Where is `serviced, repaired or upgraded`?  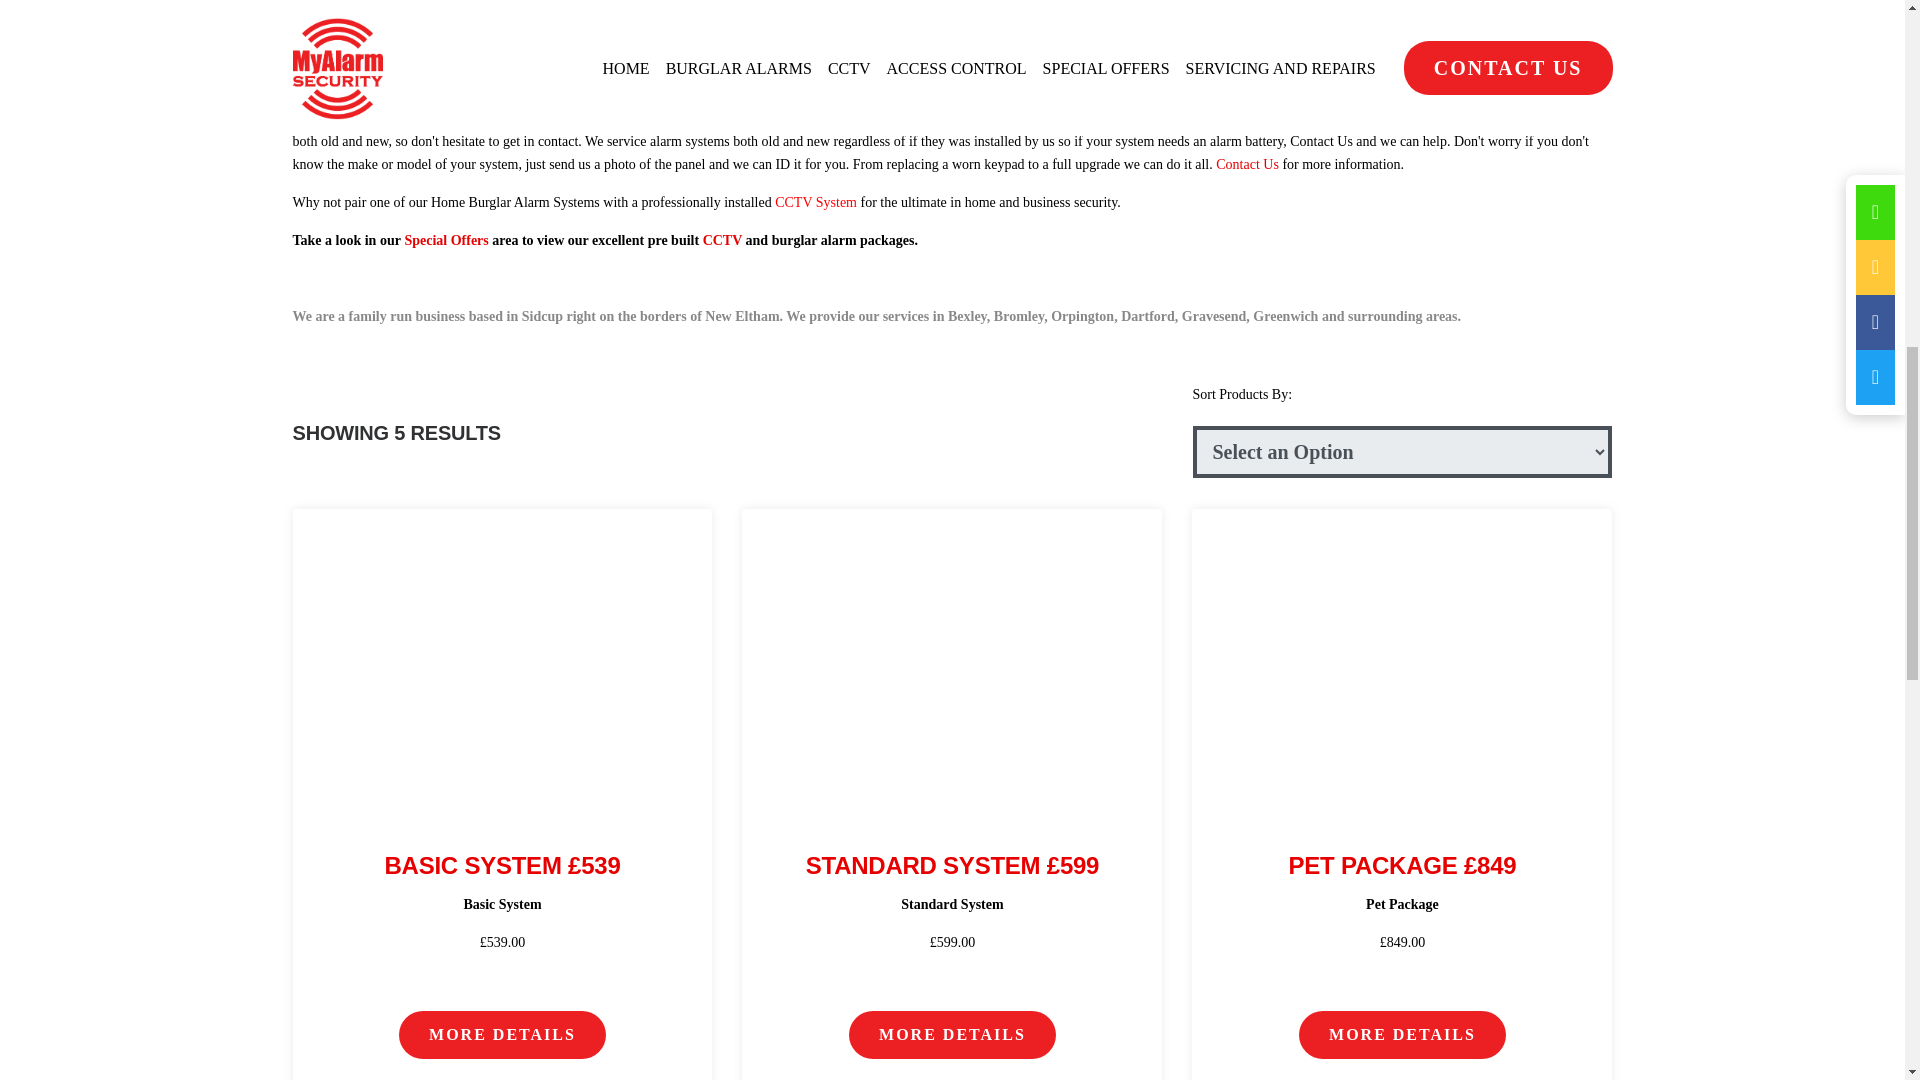 serviced, repaired or upgraded is located at coordinates (724, 118).